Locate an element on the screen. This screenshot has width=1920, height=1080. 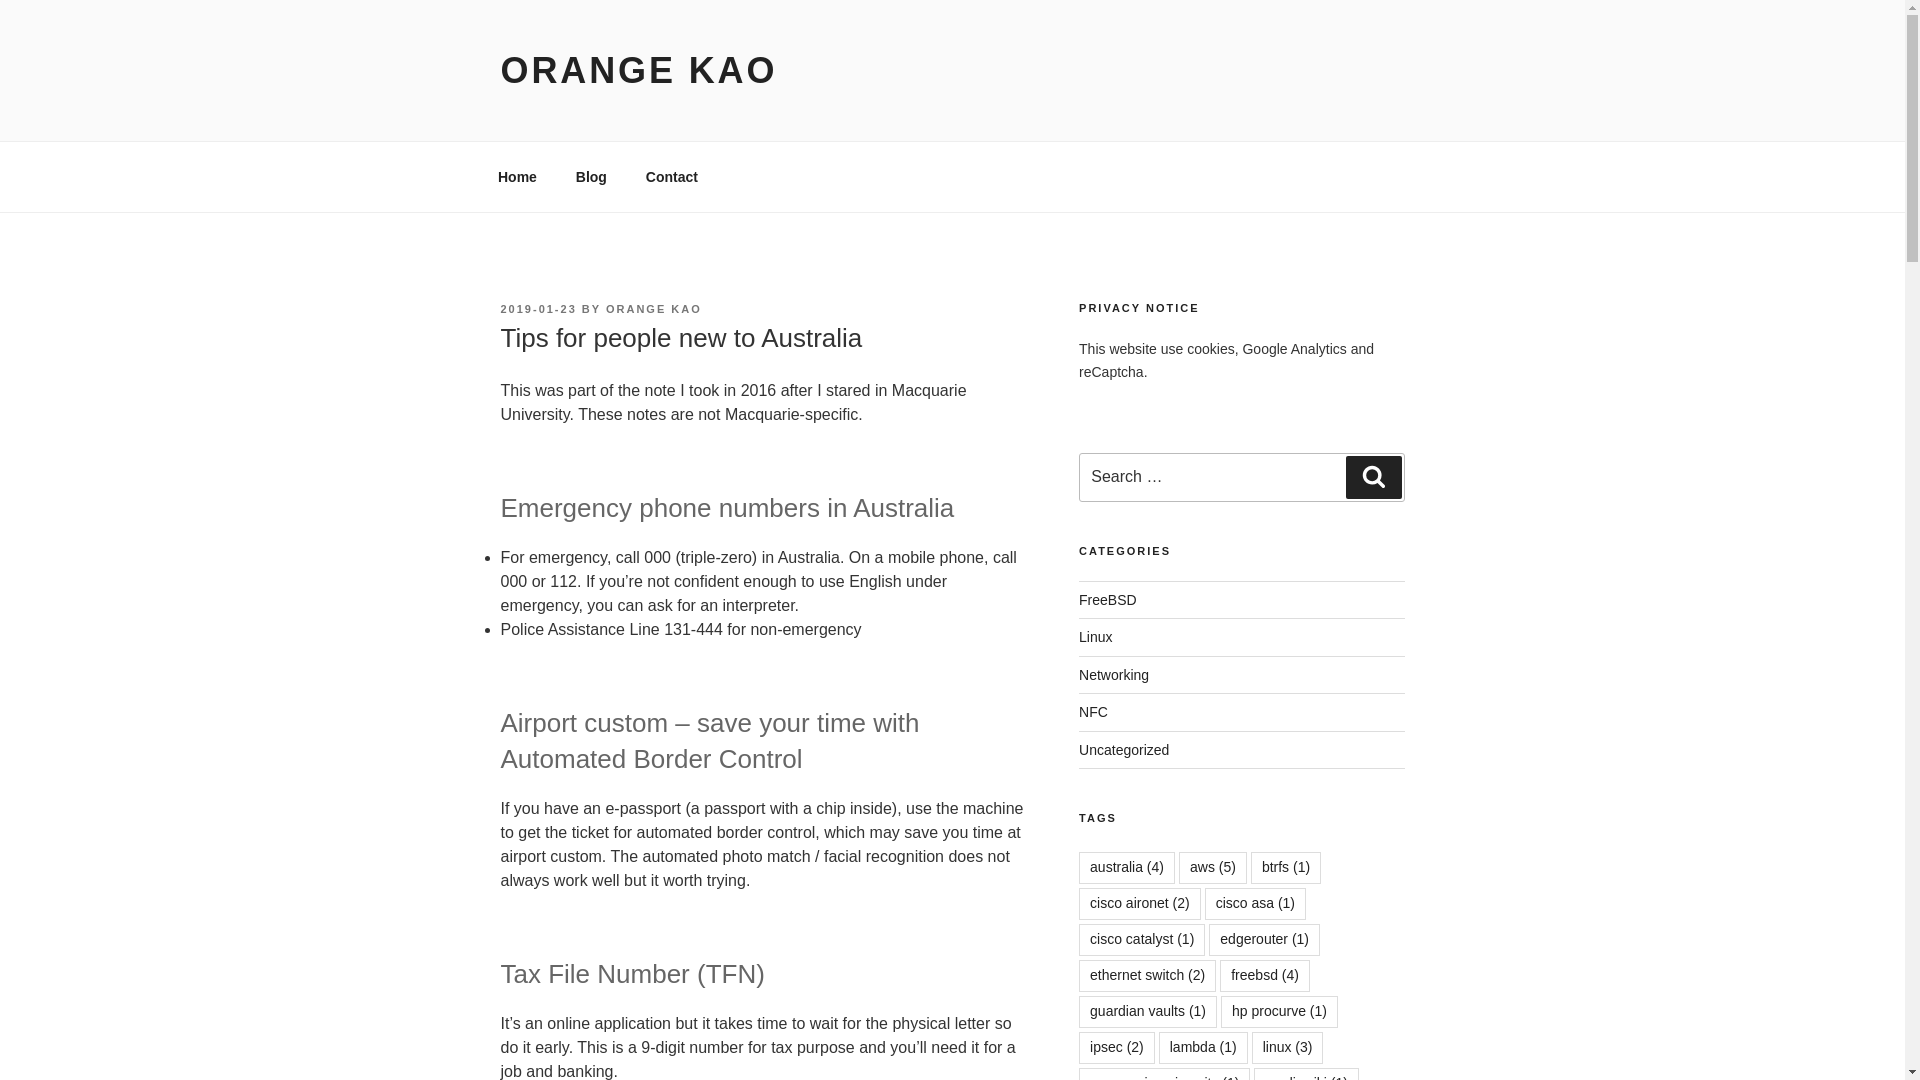
Search is located at coordinates (1373, 476).